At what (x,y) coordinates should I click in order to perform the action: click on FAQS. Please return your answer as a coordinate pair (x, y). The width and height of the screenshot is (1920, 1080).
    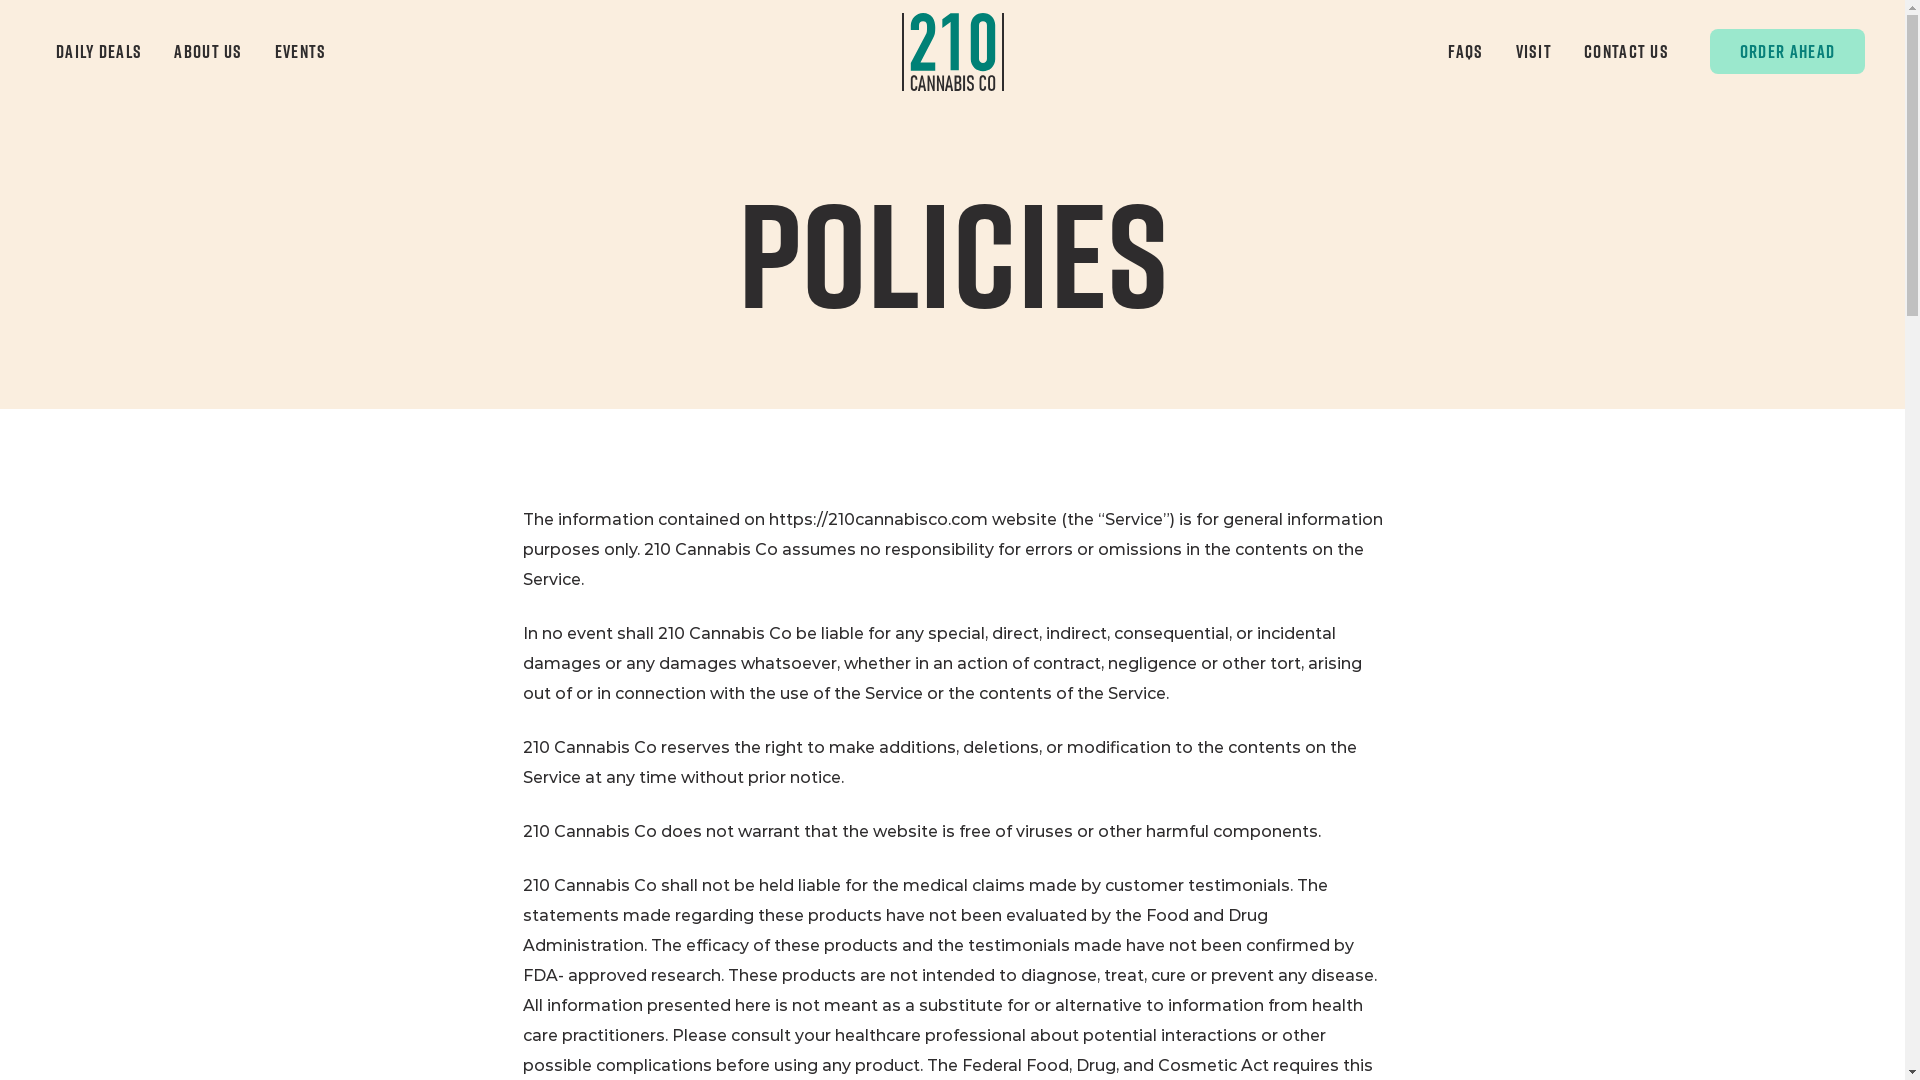
    Looking at the image, I should click on (1466, 52).